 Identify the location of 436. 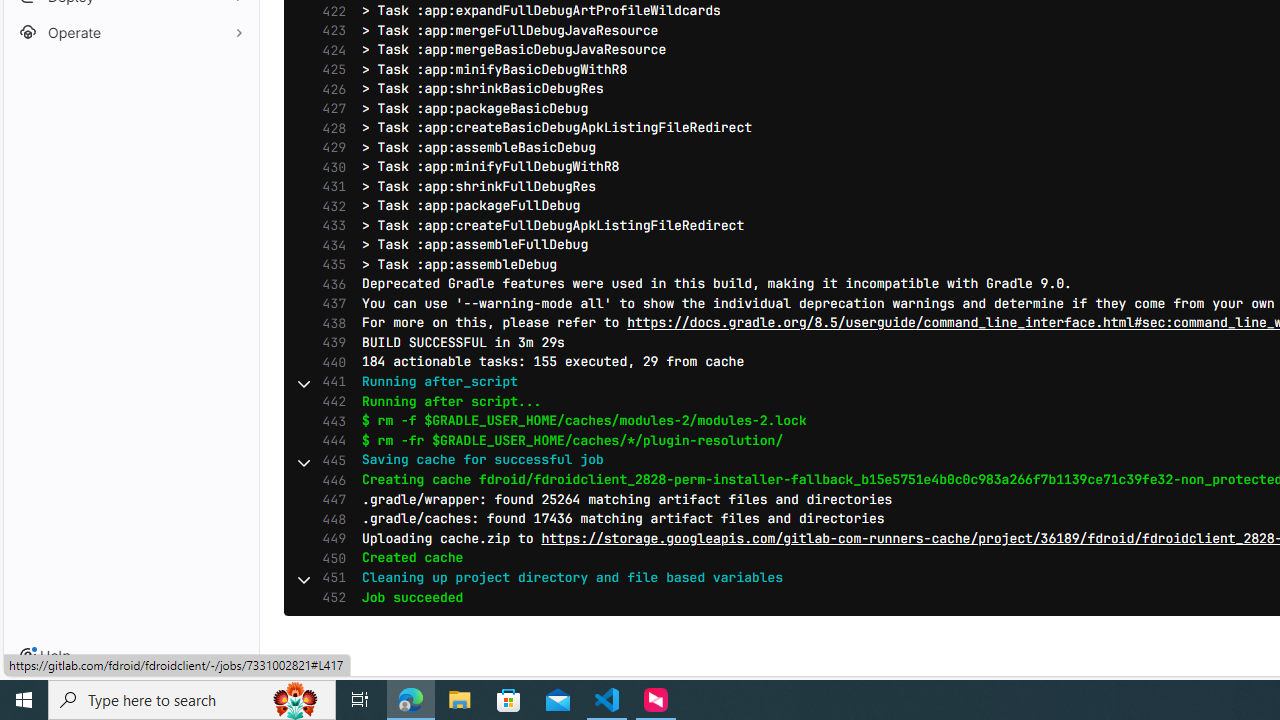
(329, 284).